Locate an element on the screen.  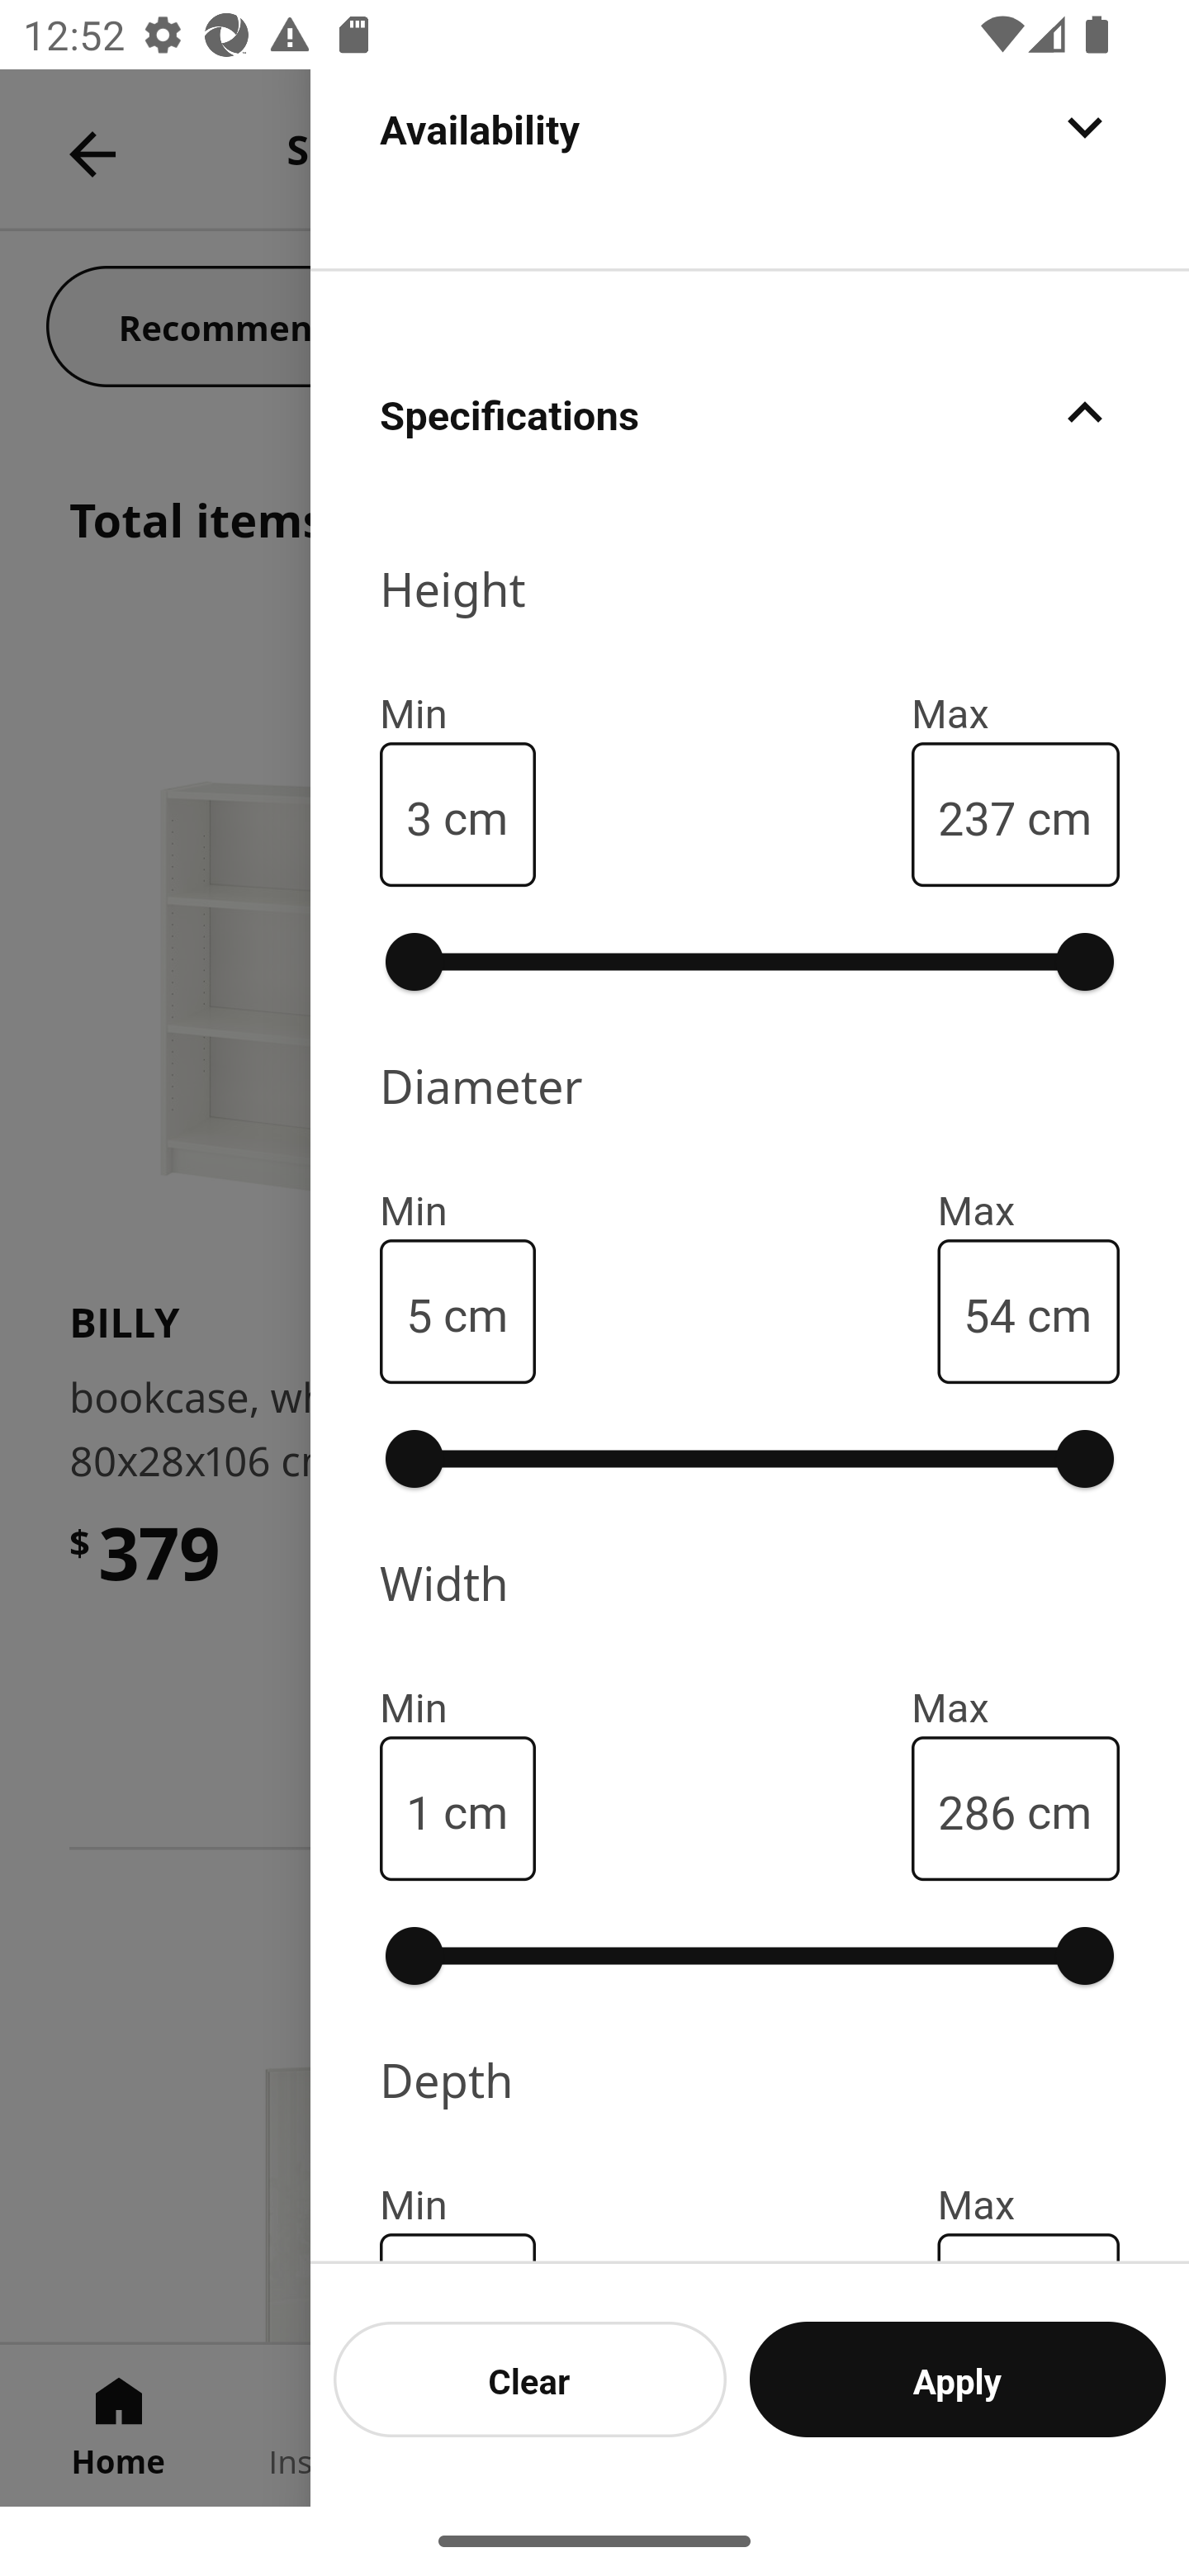
1 is located at coordinates (419, 1809).